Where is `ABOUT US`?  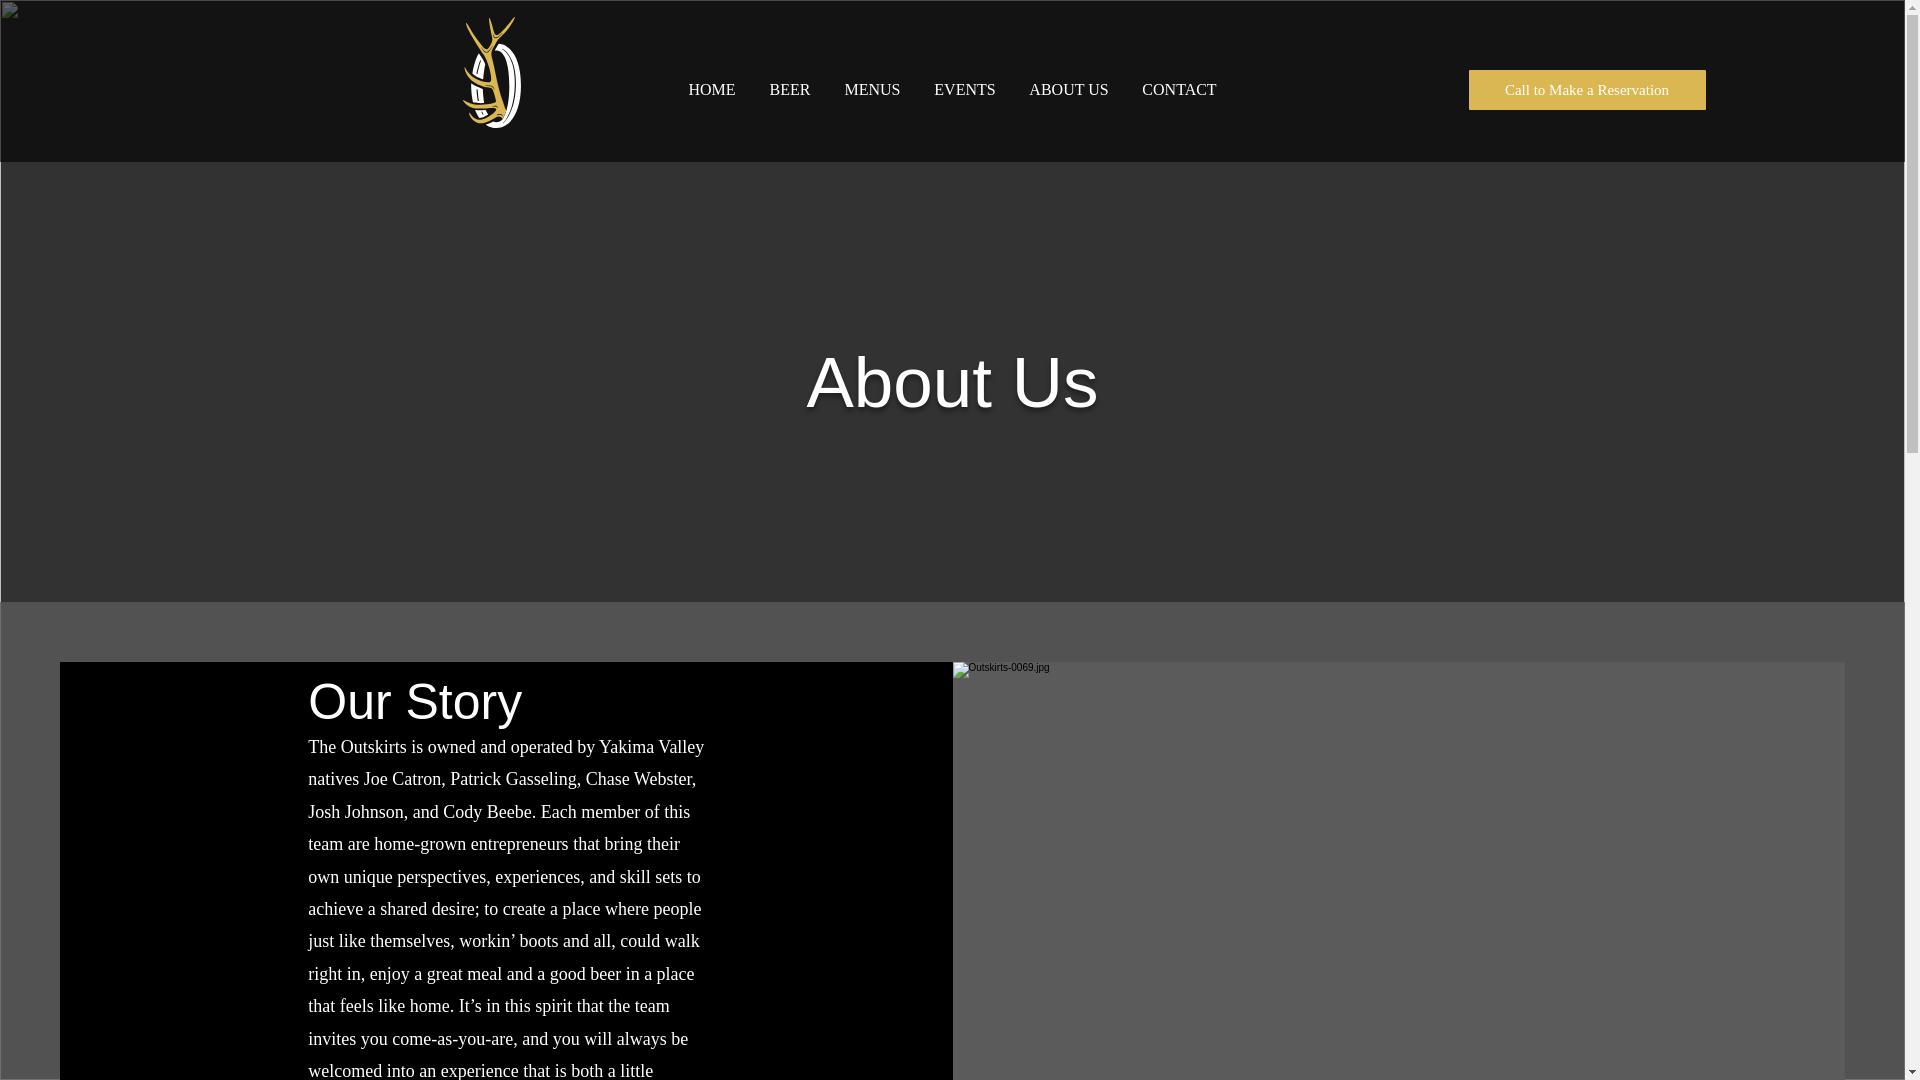 ABOUT US is located at coordinates (1068, 89).